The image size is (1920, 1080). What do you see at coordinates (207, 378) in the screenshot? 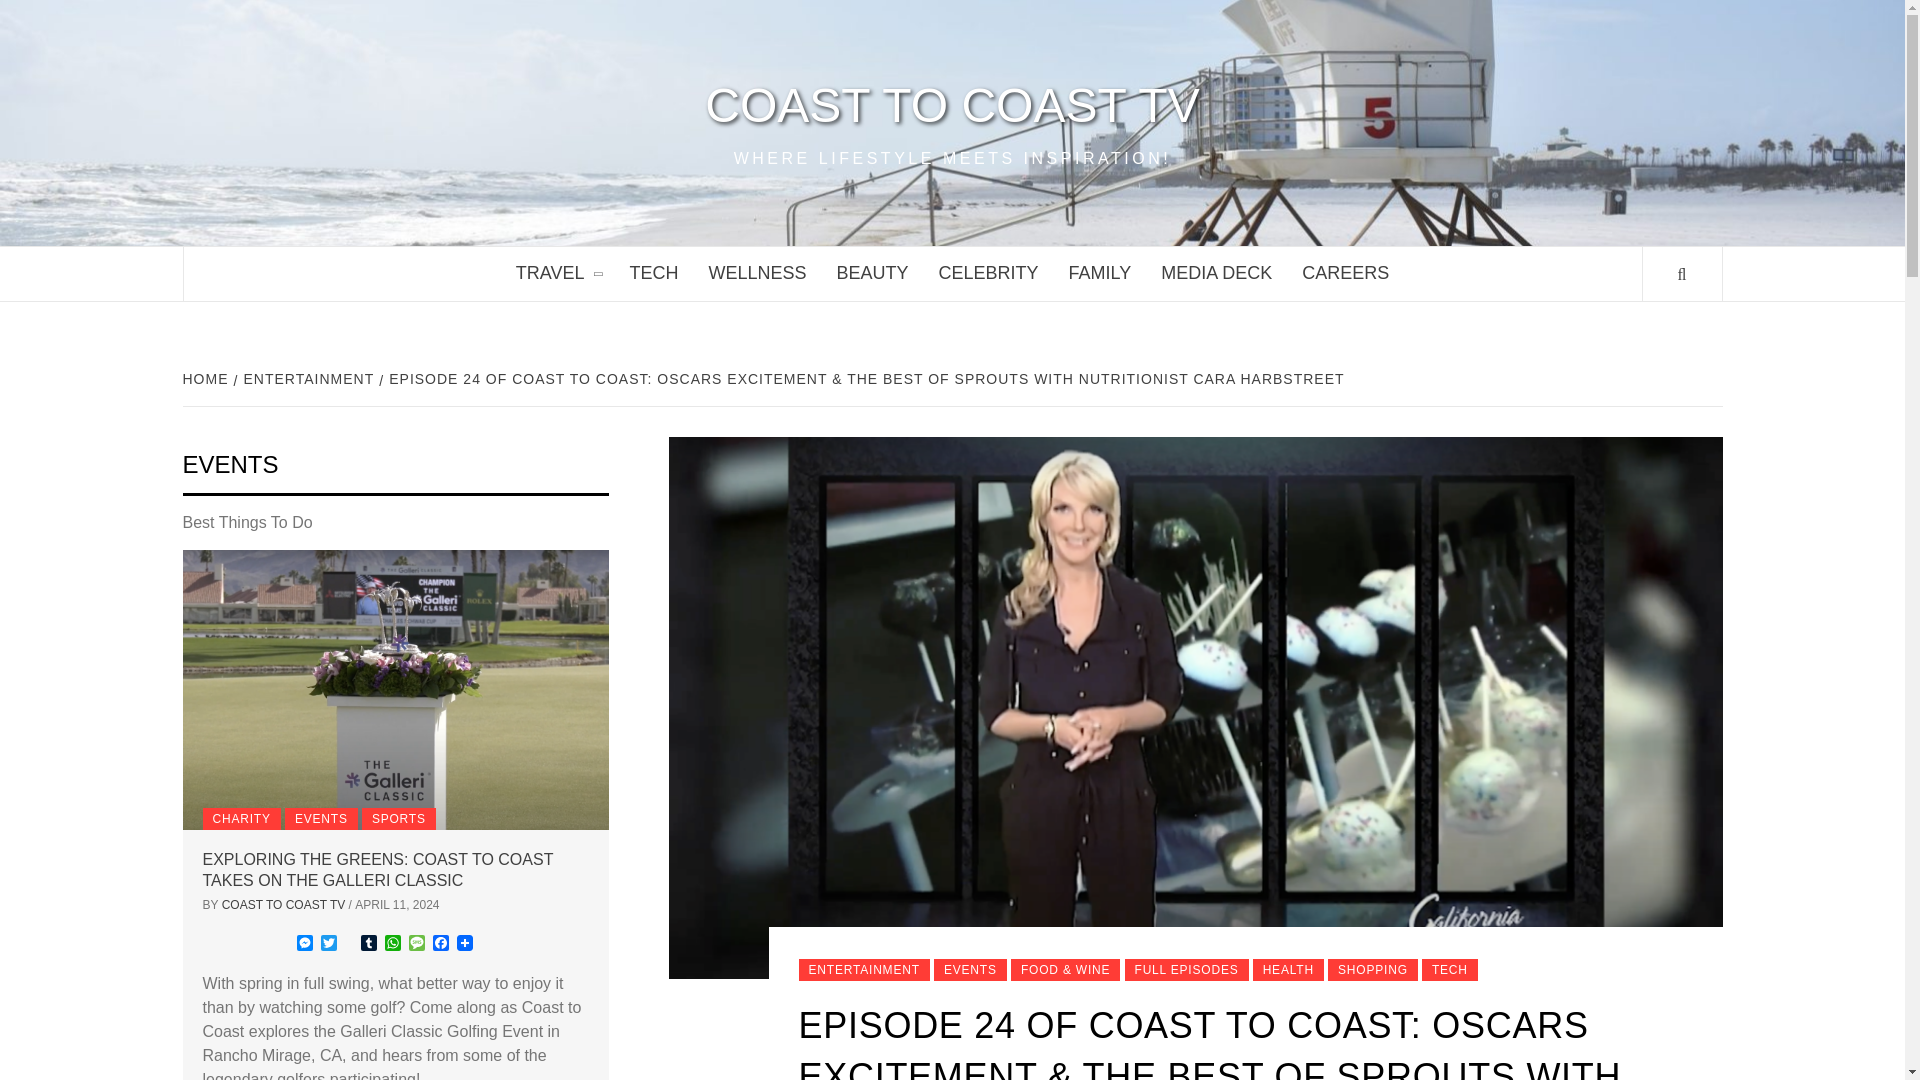
I see `HOME` at bounding box center [207, 378].